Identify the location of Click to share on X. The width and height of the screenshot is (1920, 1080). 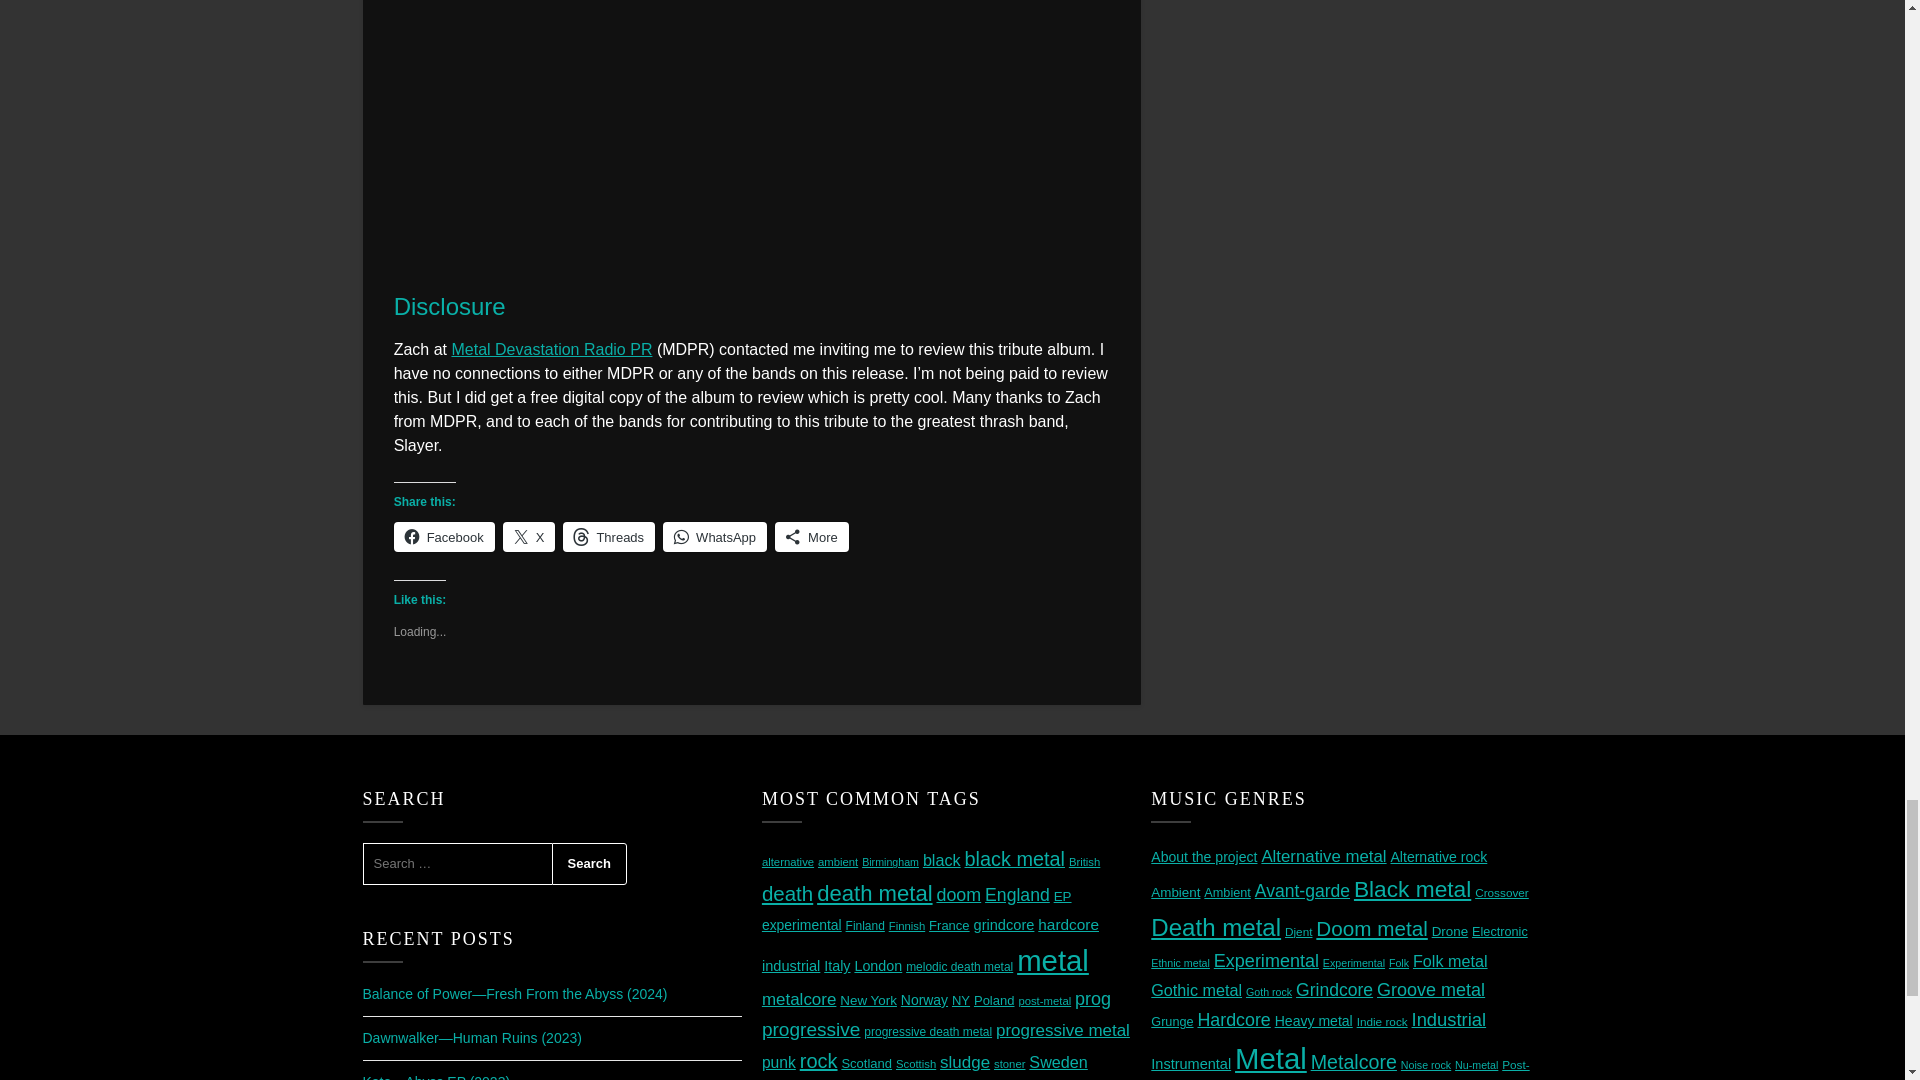
(530, 536).